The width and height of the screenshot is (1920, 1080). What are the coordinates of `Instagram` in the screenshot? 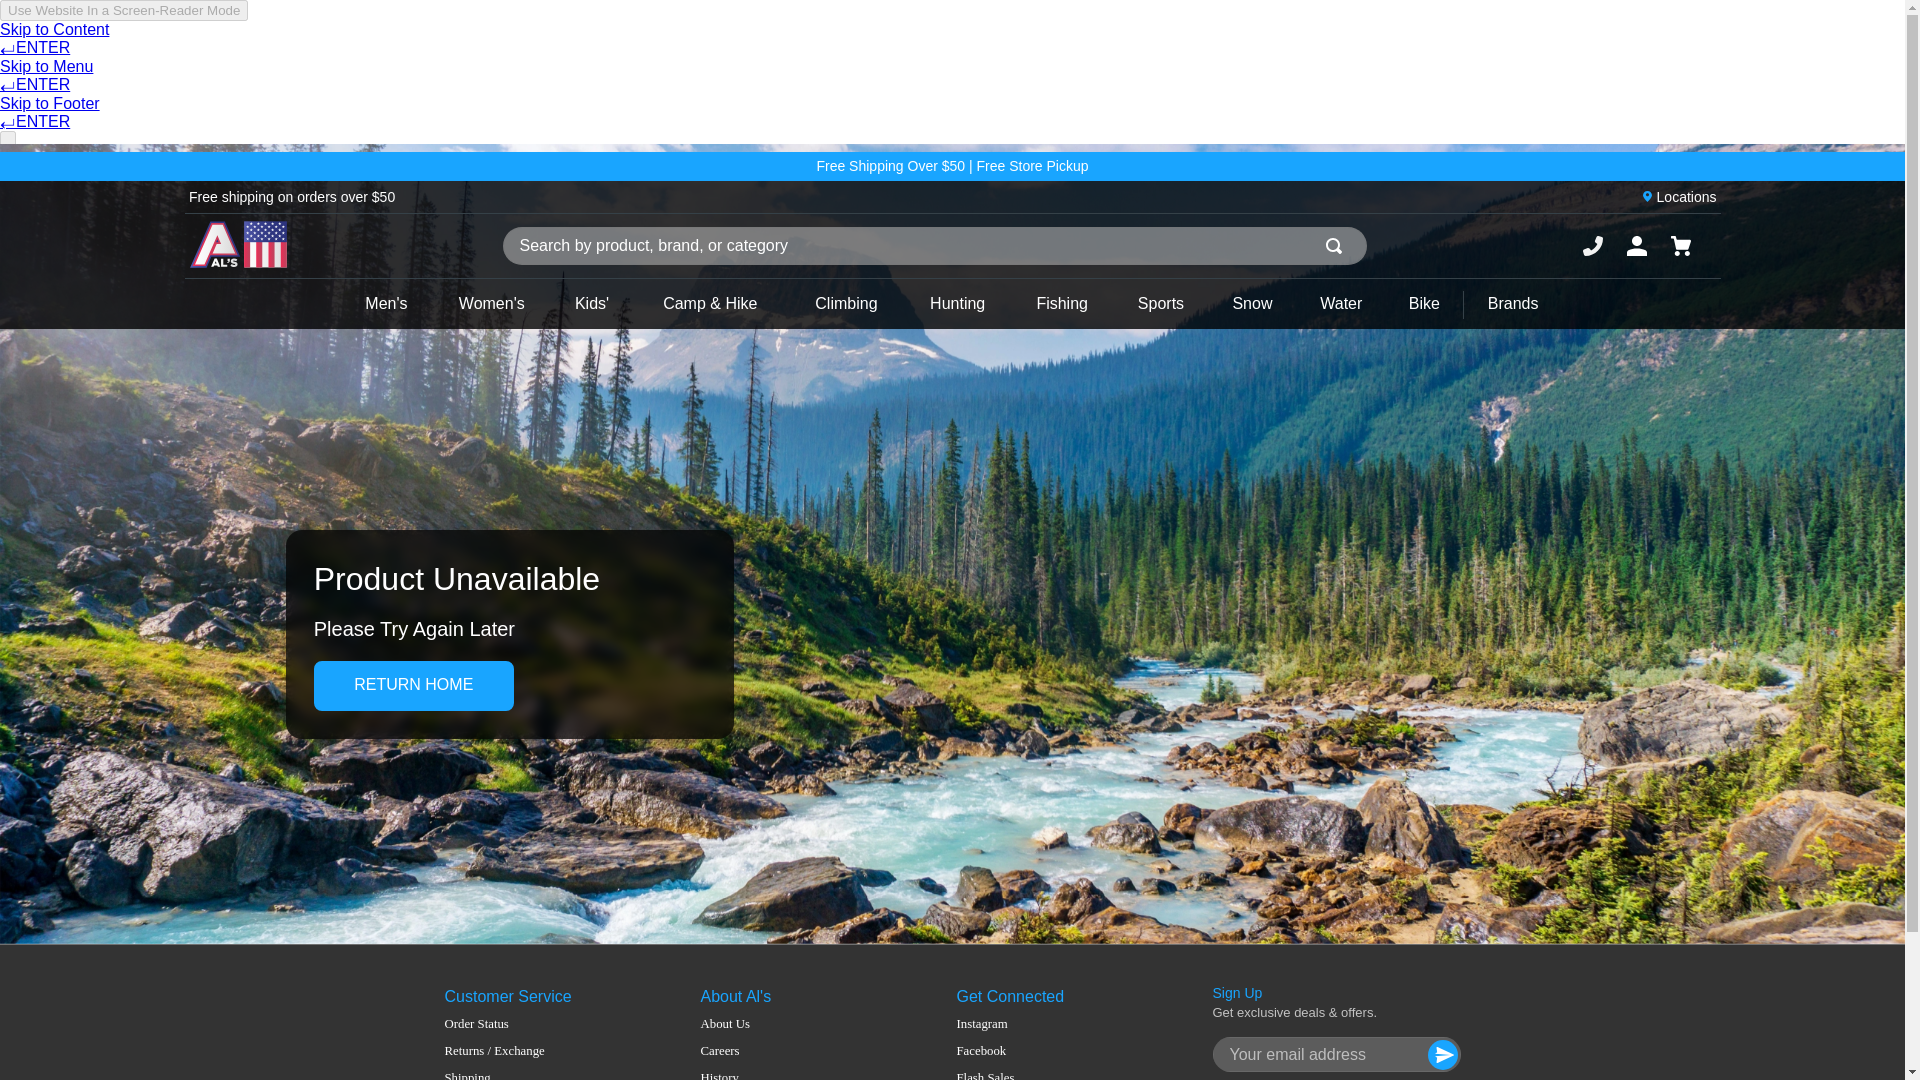 It's located at (984, 1024).